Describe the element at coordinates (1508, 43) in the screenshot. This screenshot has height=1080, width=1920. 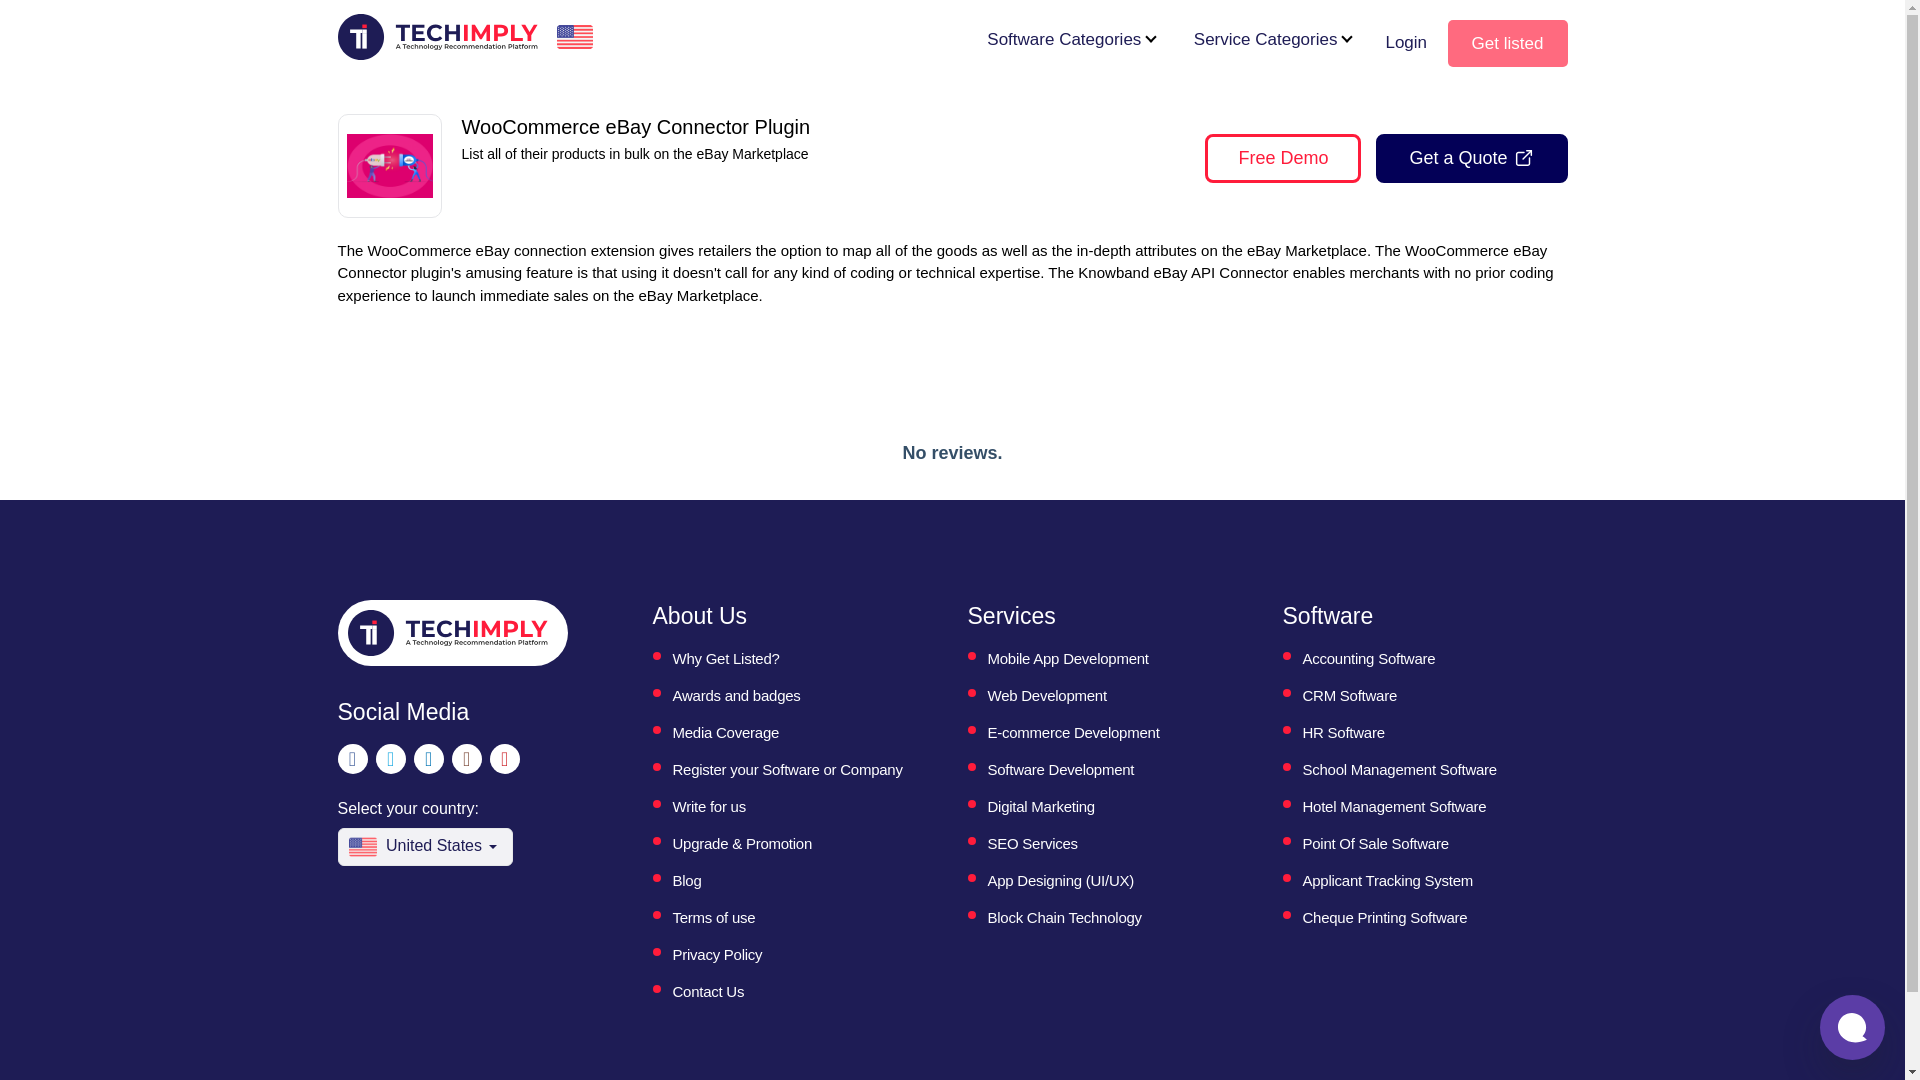
I see `Get listed` at that location.